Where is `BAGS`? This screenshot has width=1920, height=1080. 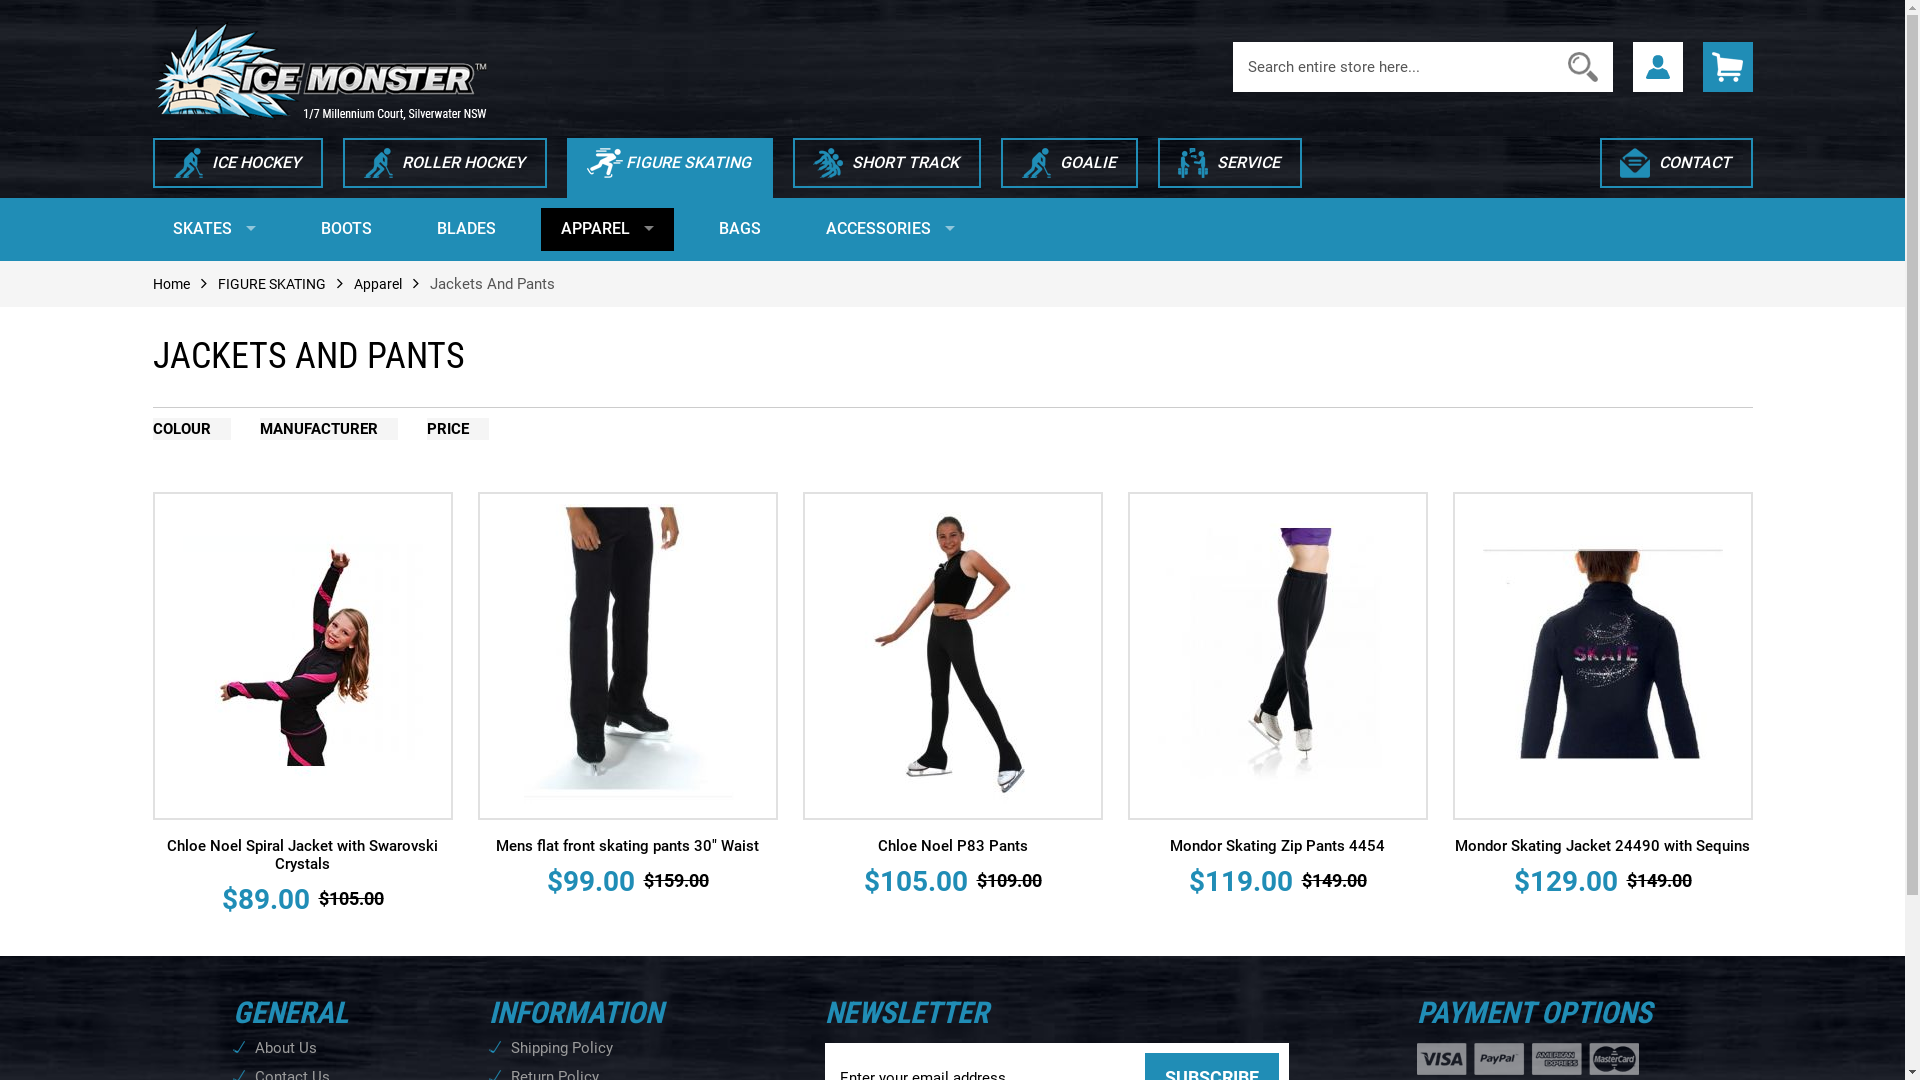 BAGS is located at coordinates (739, 230).